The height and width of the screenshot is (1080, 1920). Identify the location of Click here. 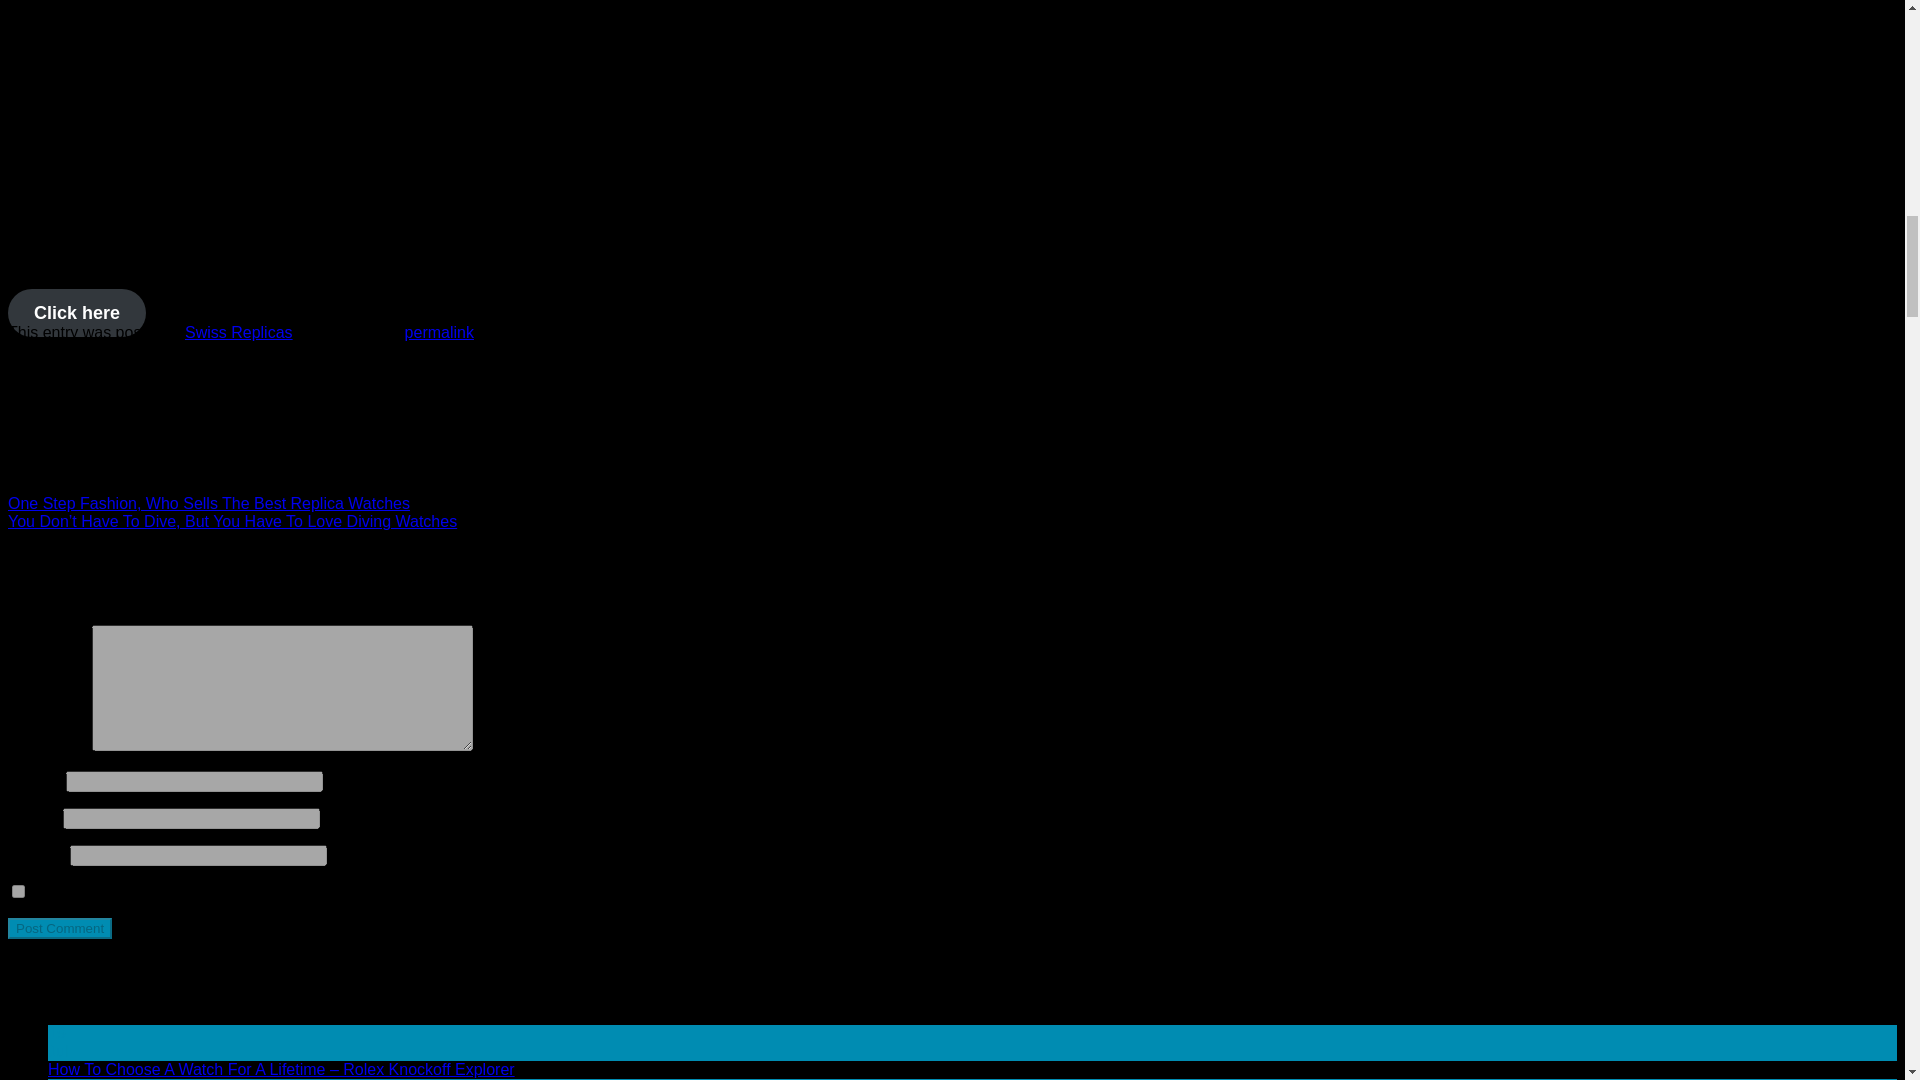
(76, 312).